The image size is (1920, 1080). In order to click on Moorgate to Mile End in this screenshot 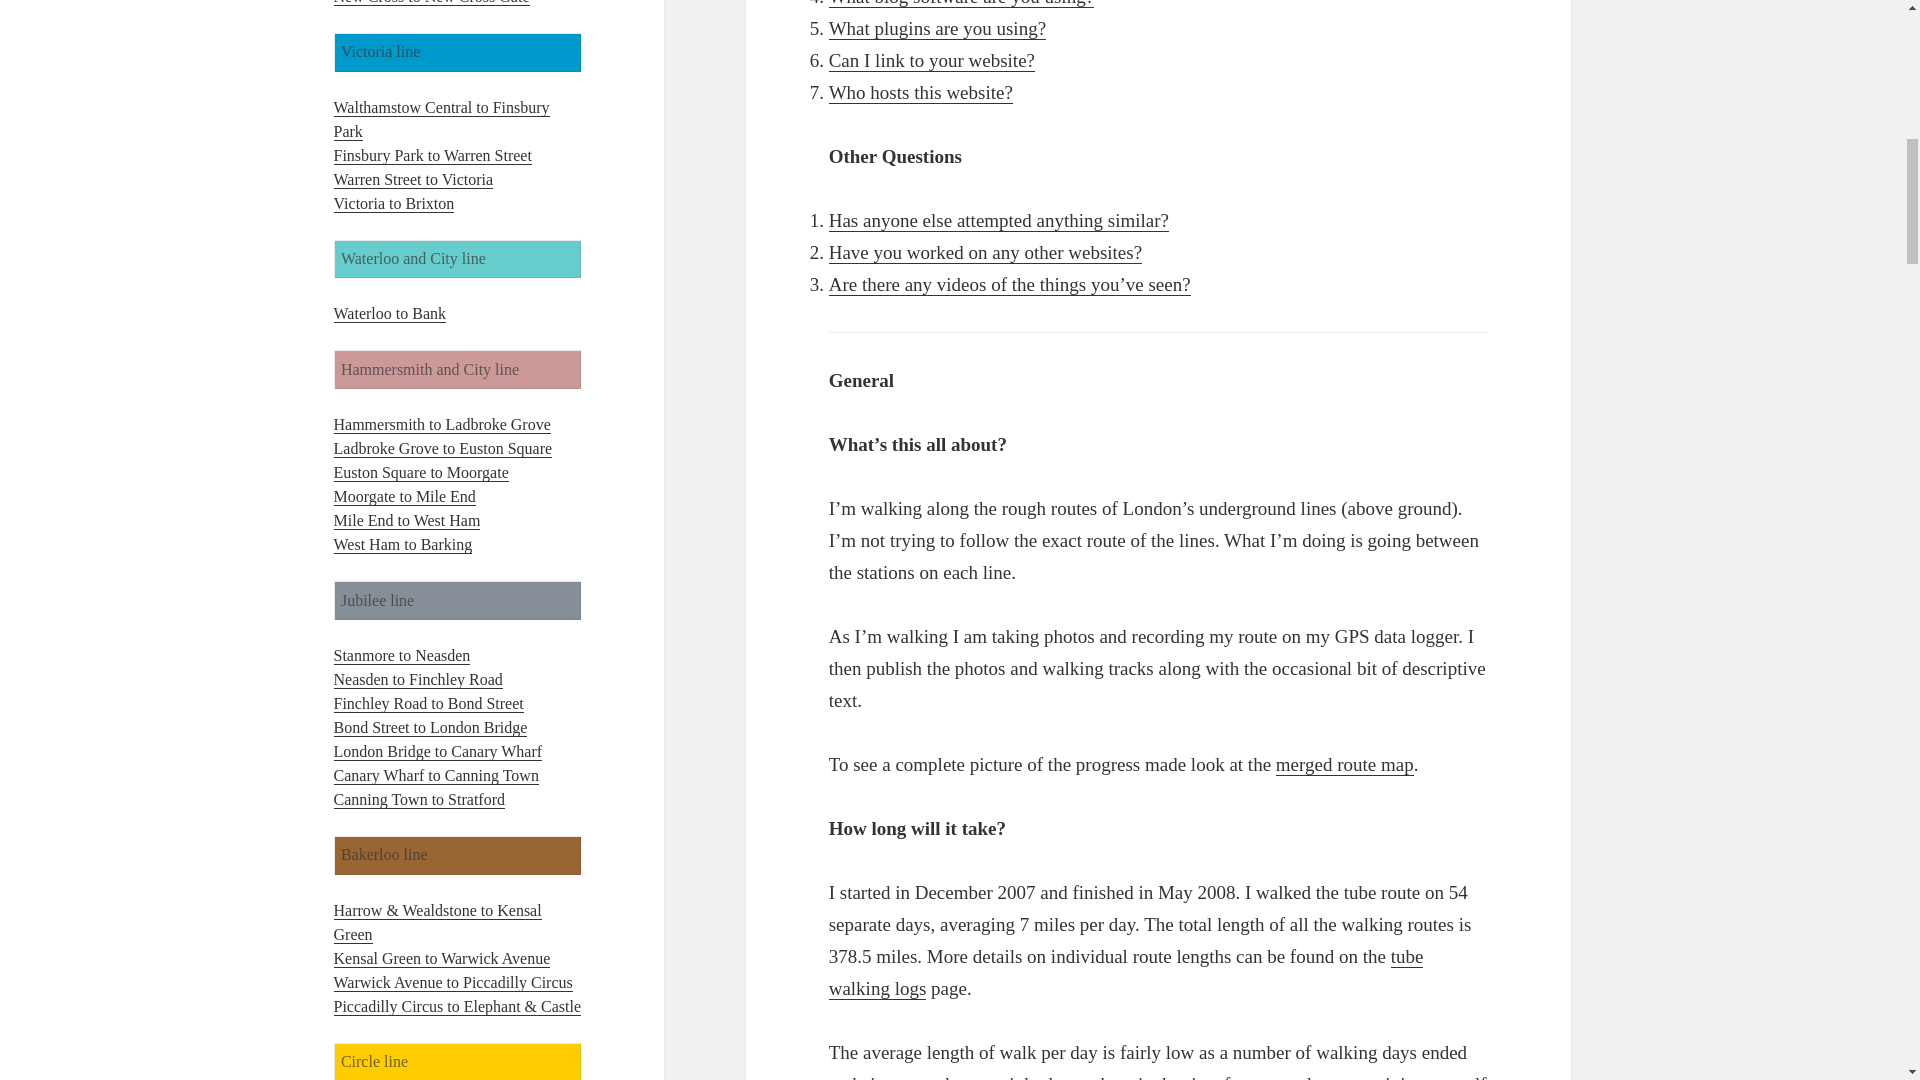, I will do `click(405, 497)`.